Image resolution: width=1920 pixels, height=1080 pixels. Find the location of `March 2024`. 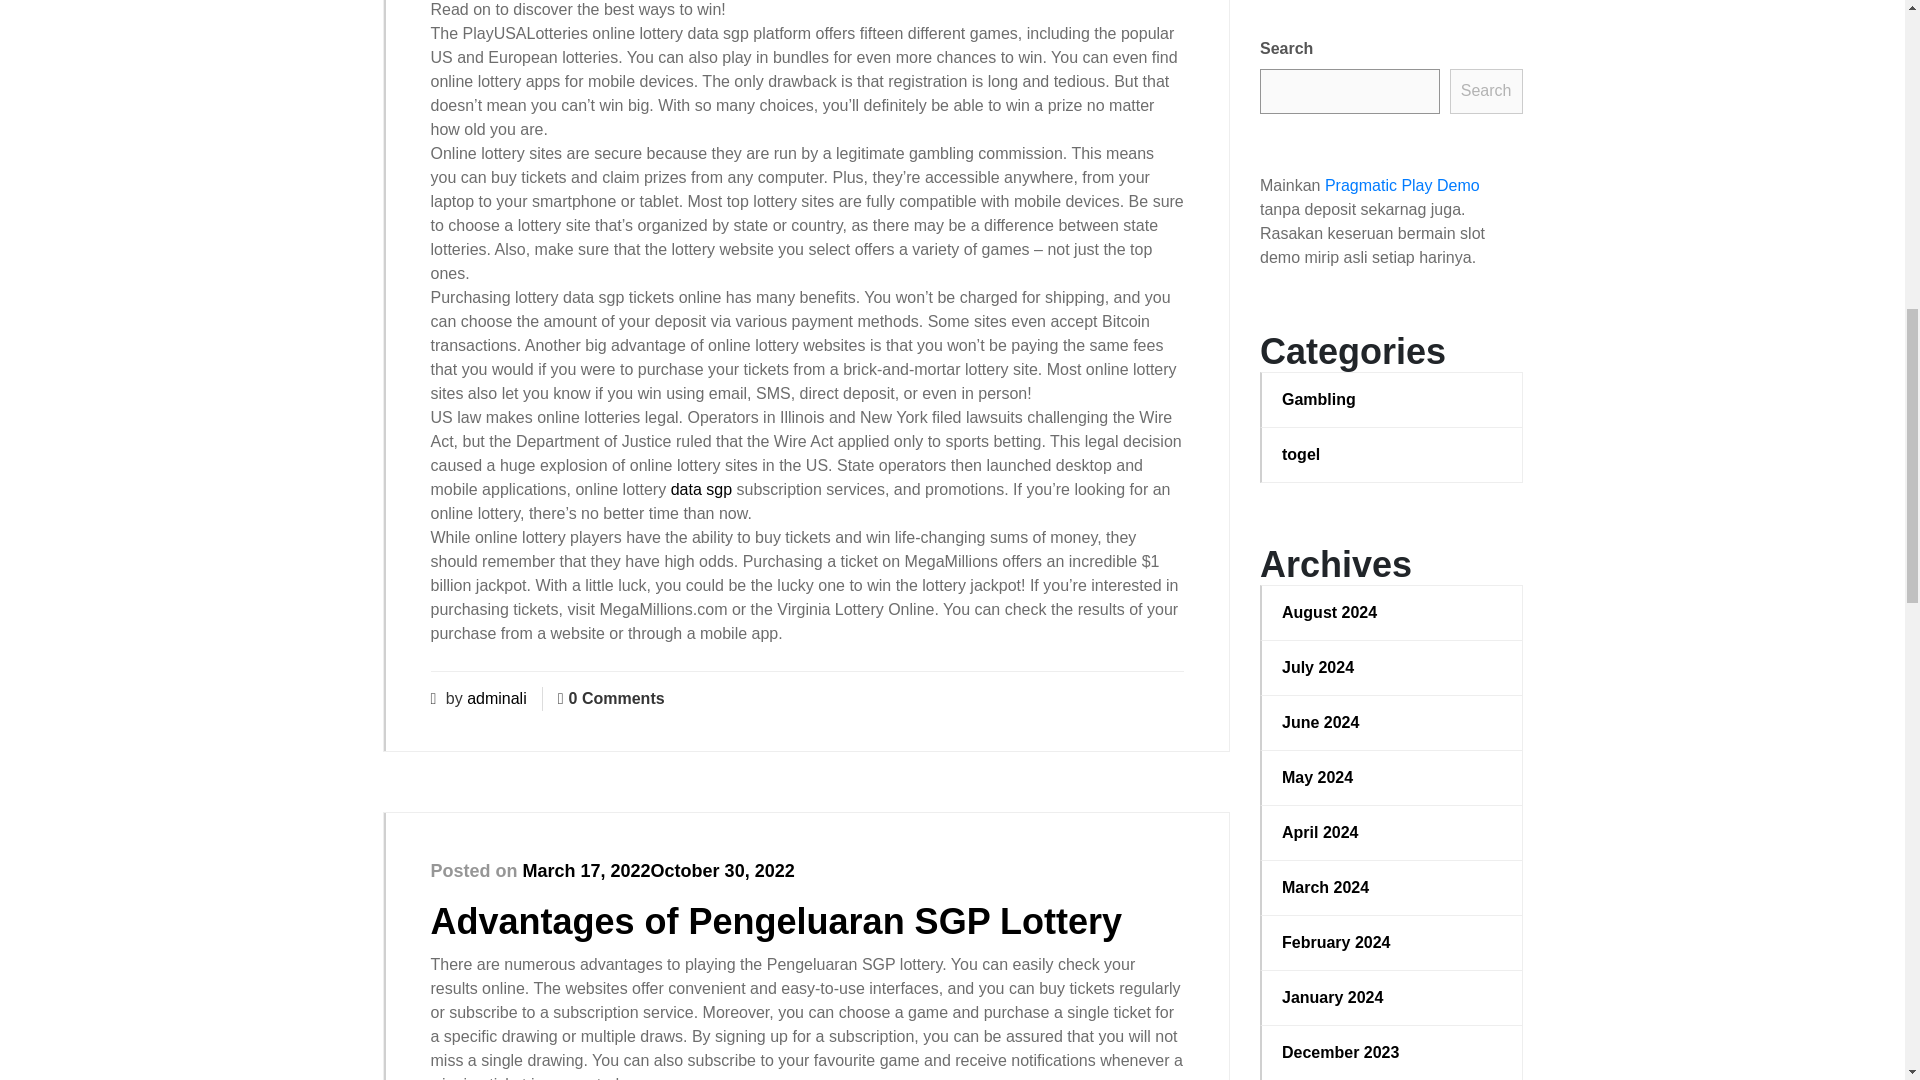

March 2024 is located at coordinates (1392, 887).